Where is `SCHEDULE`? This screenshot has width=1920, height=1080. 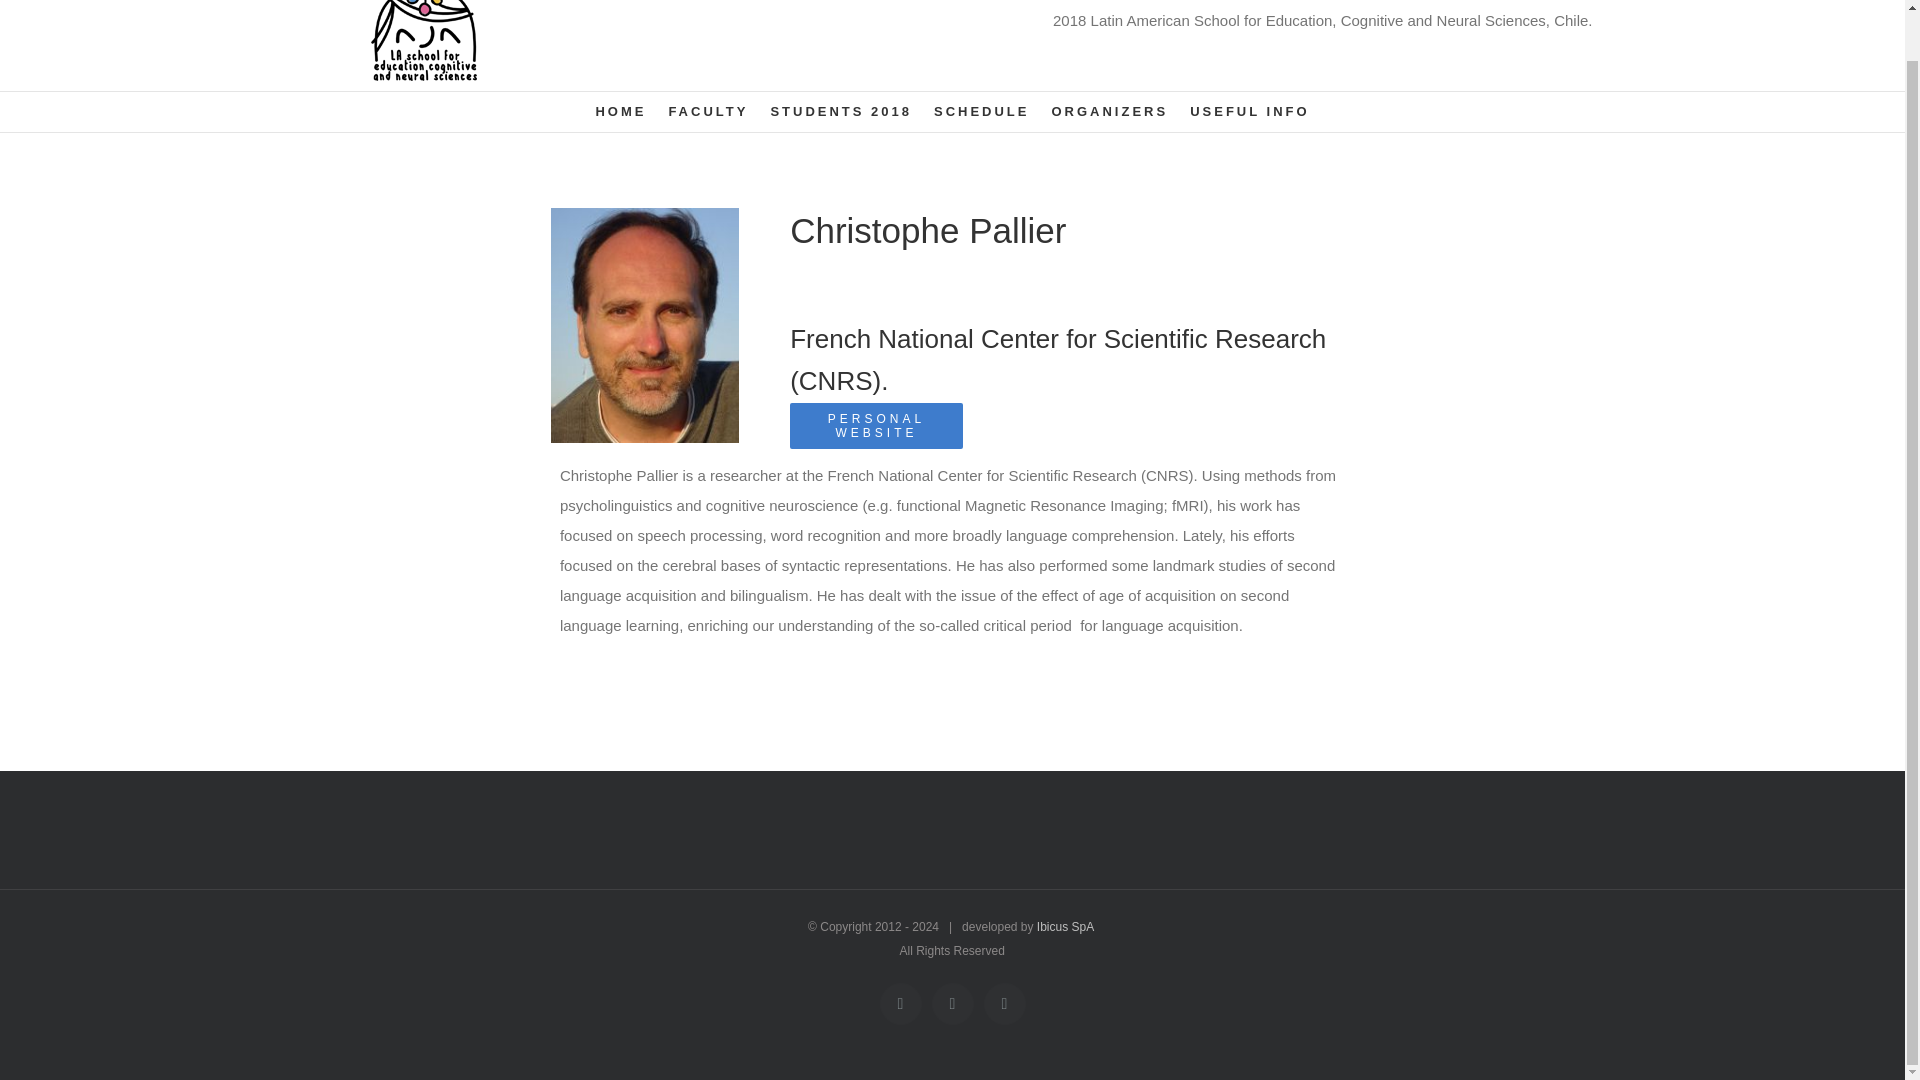
SCHEDULE is located at coordinates (981, 111).